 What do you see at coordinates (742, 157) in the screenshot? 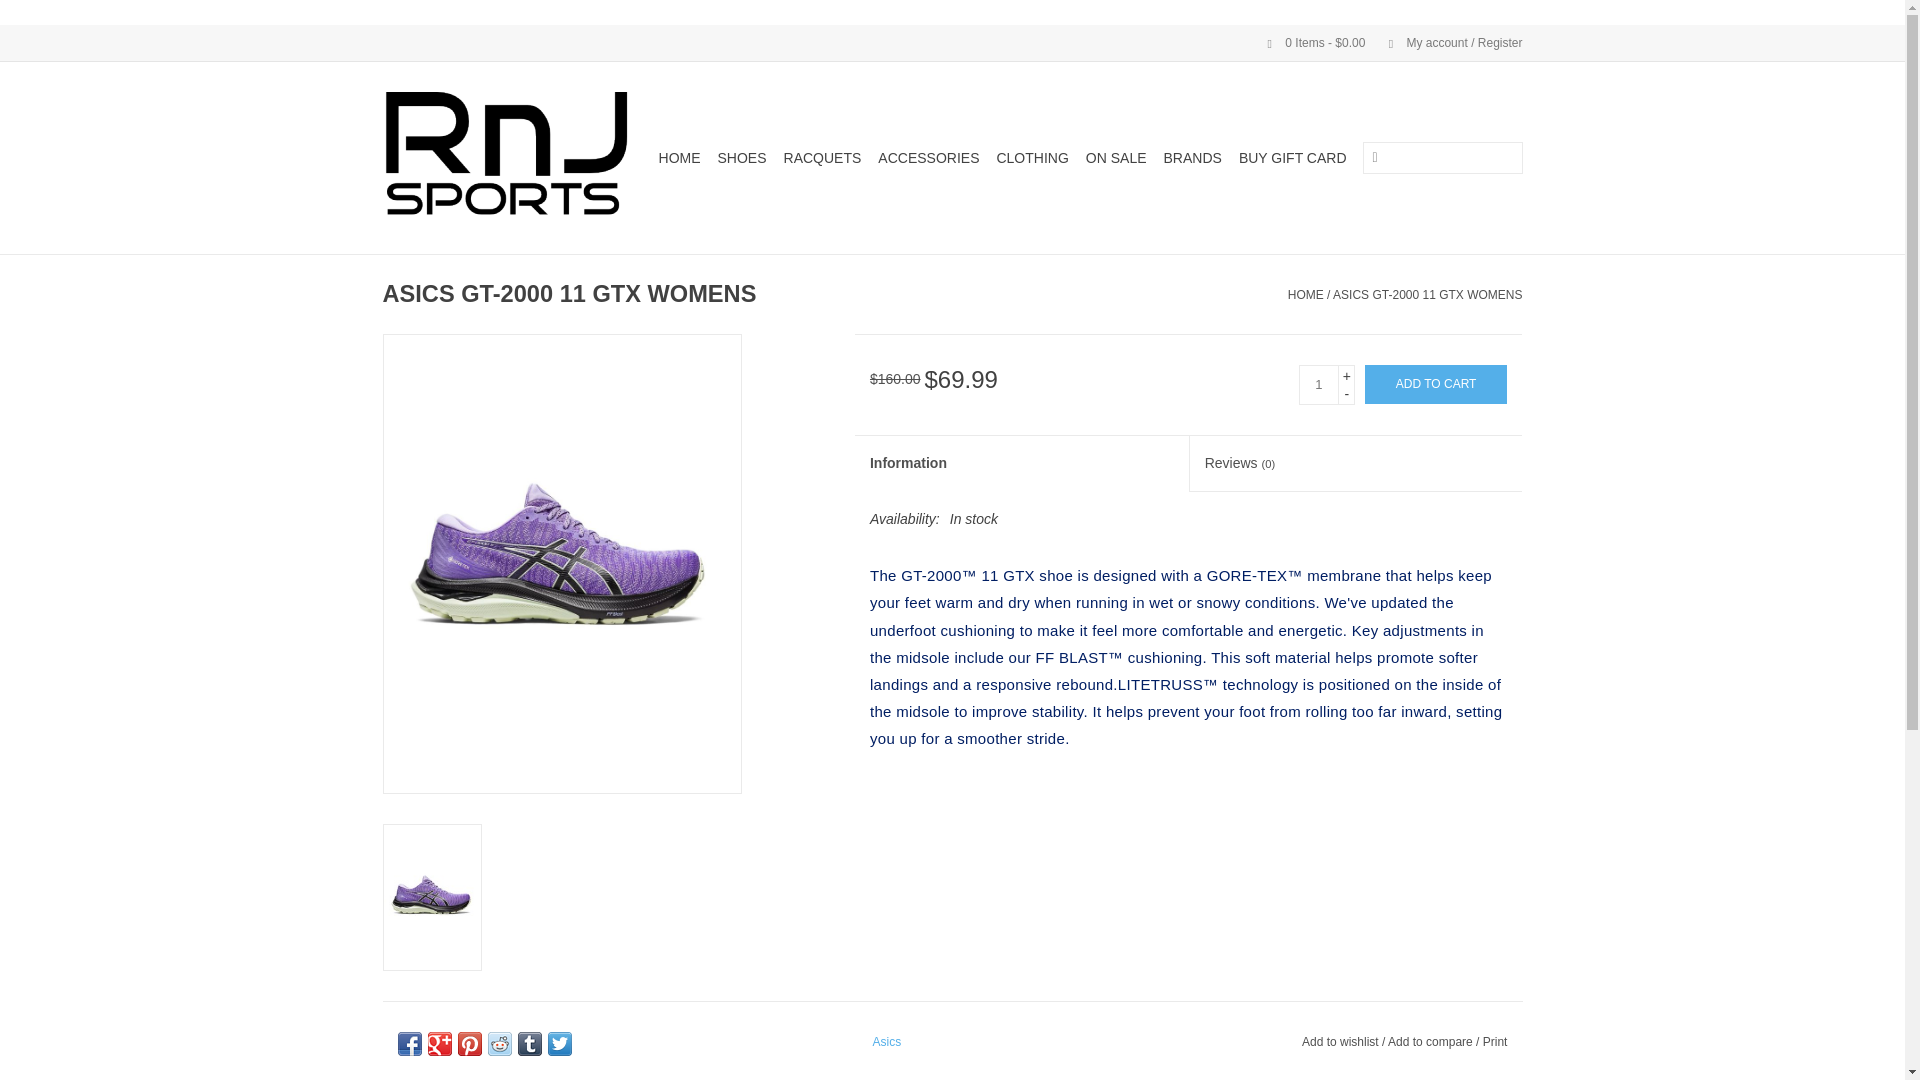
I see `Shoes` at bounding box center [742, 157].